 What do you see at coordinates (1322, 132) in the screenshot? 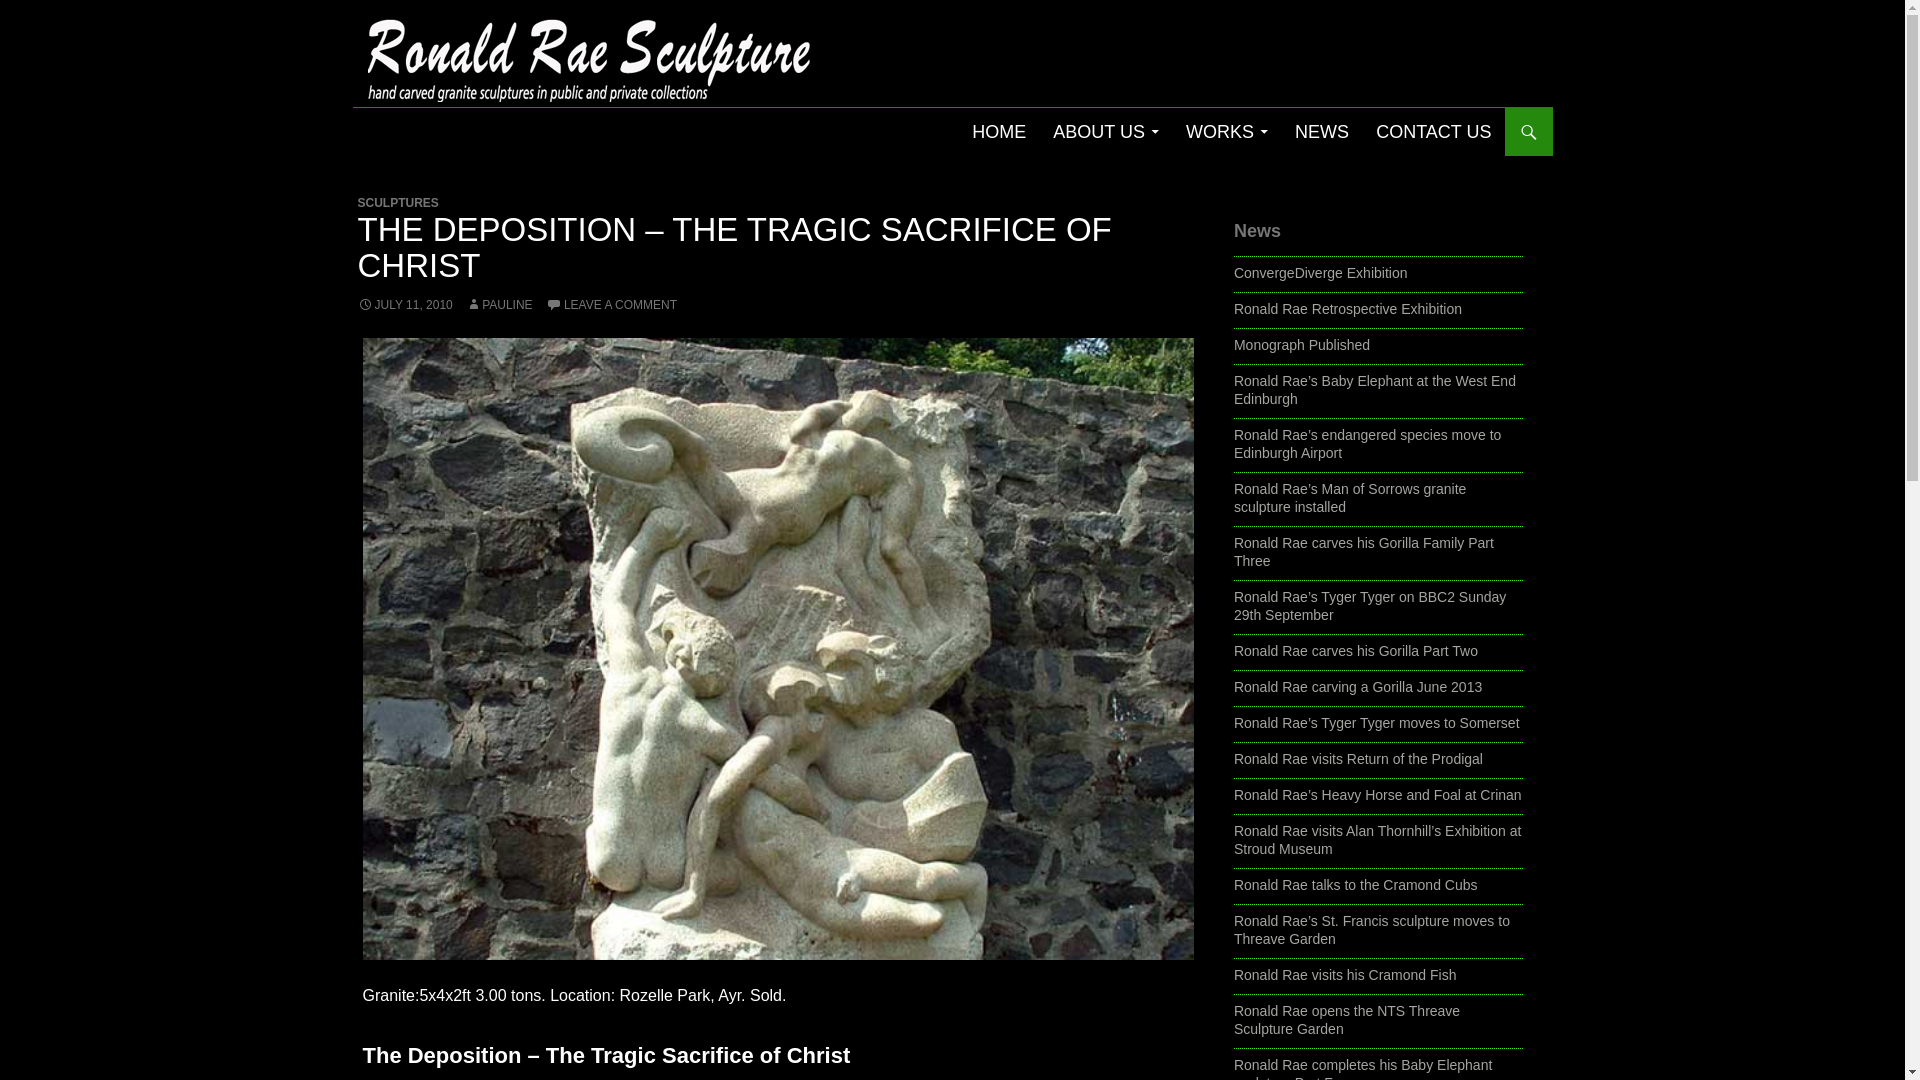
I see `NEWS` at bounding box center [1322, 132].